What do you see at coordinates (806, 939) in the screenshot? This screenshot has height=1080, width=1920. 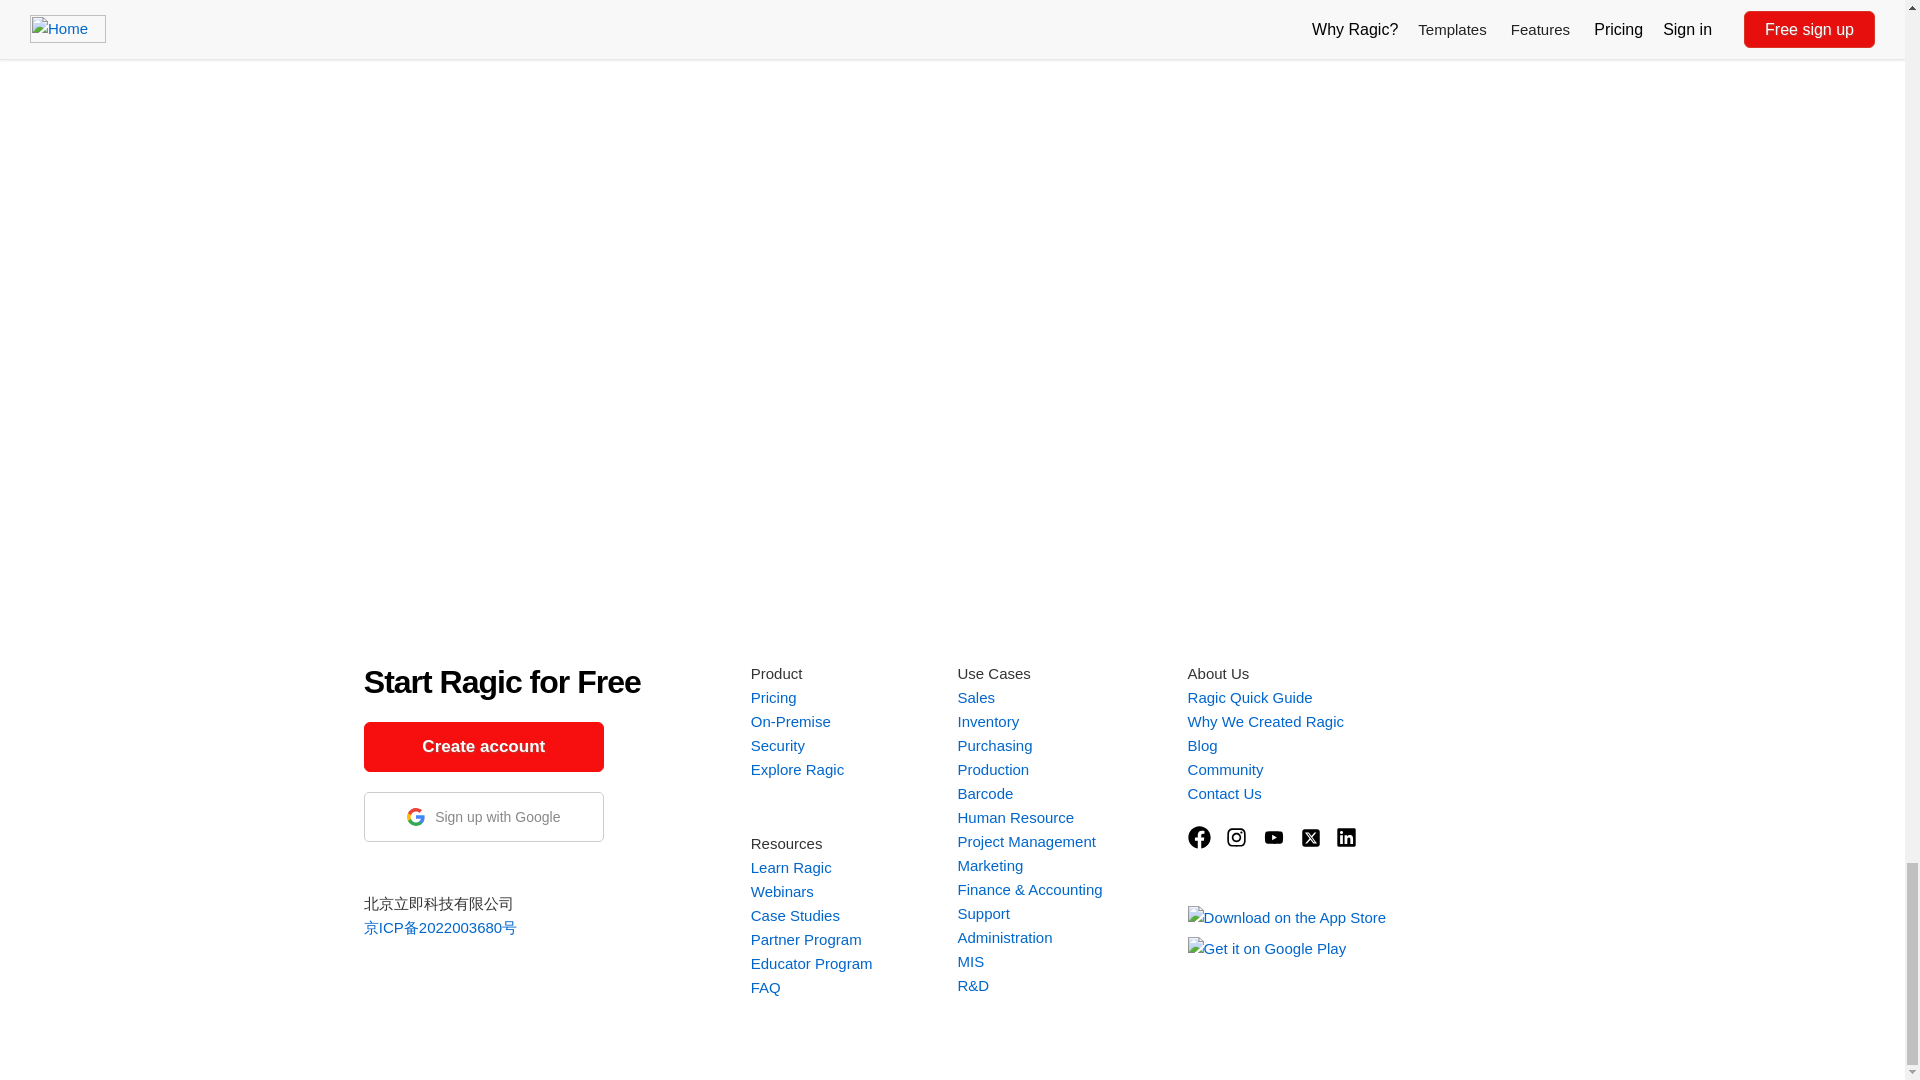 I see `Partner Program` at bounding box center [806, 939].